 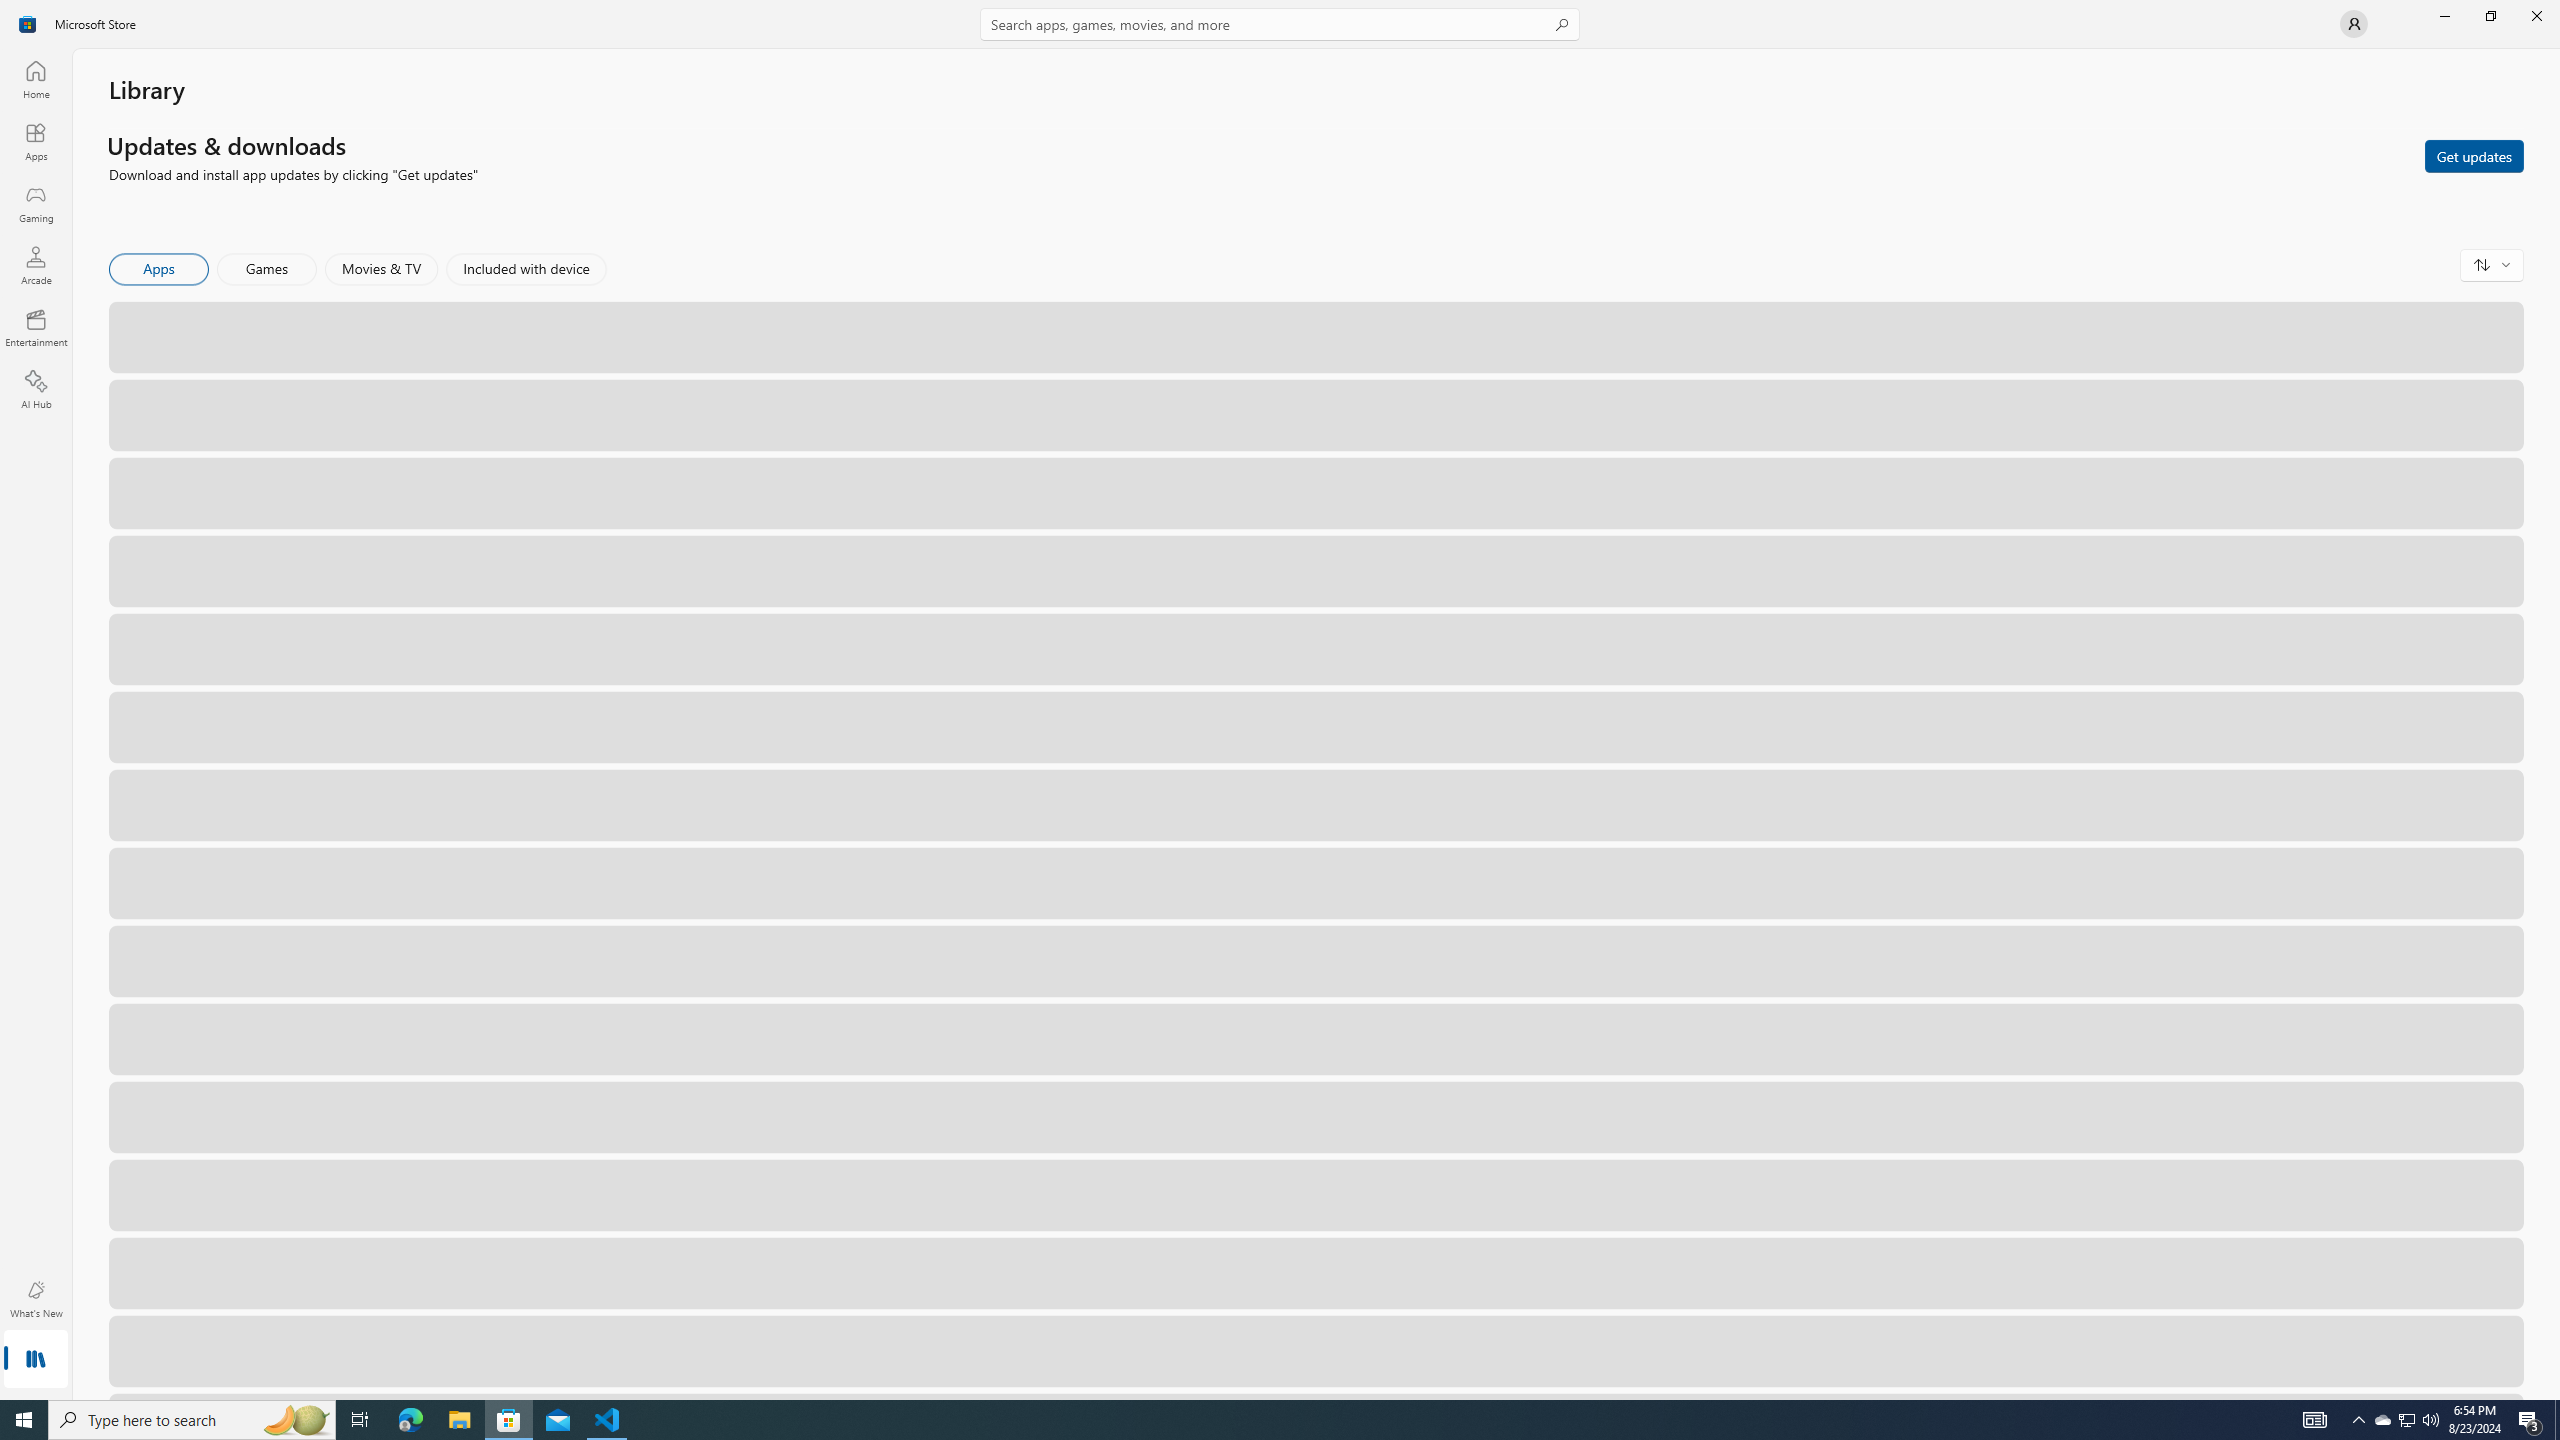 What do you see at coordinates (2444, 16) in the screenshot?
I see `Minimize Microsoft Store` at bounding box center [2444, 16].